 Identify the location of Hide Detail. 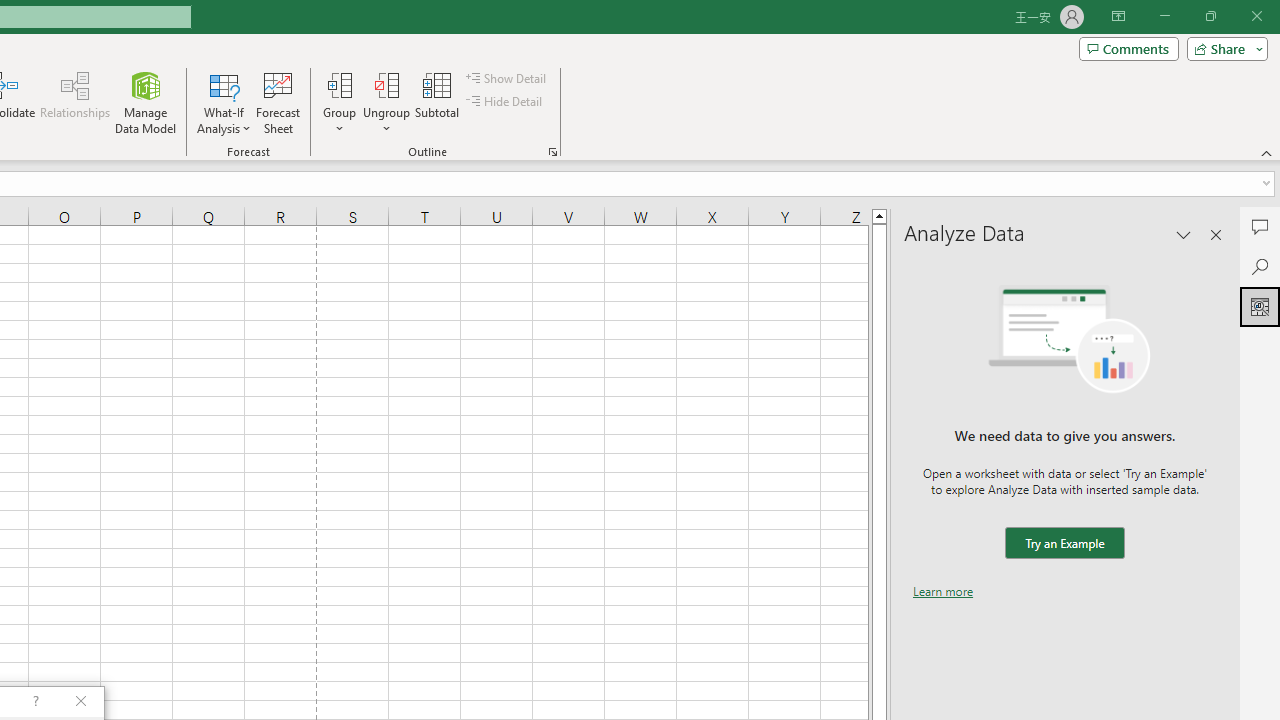
(506, 102).